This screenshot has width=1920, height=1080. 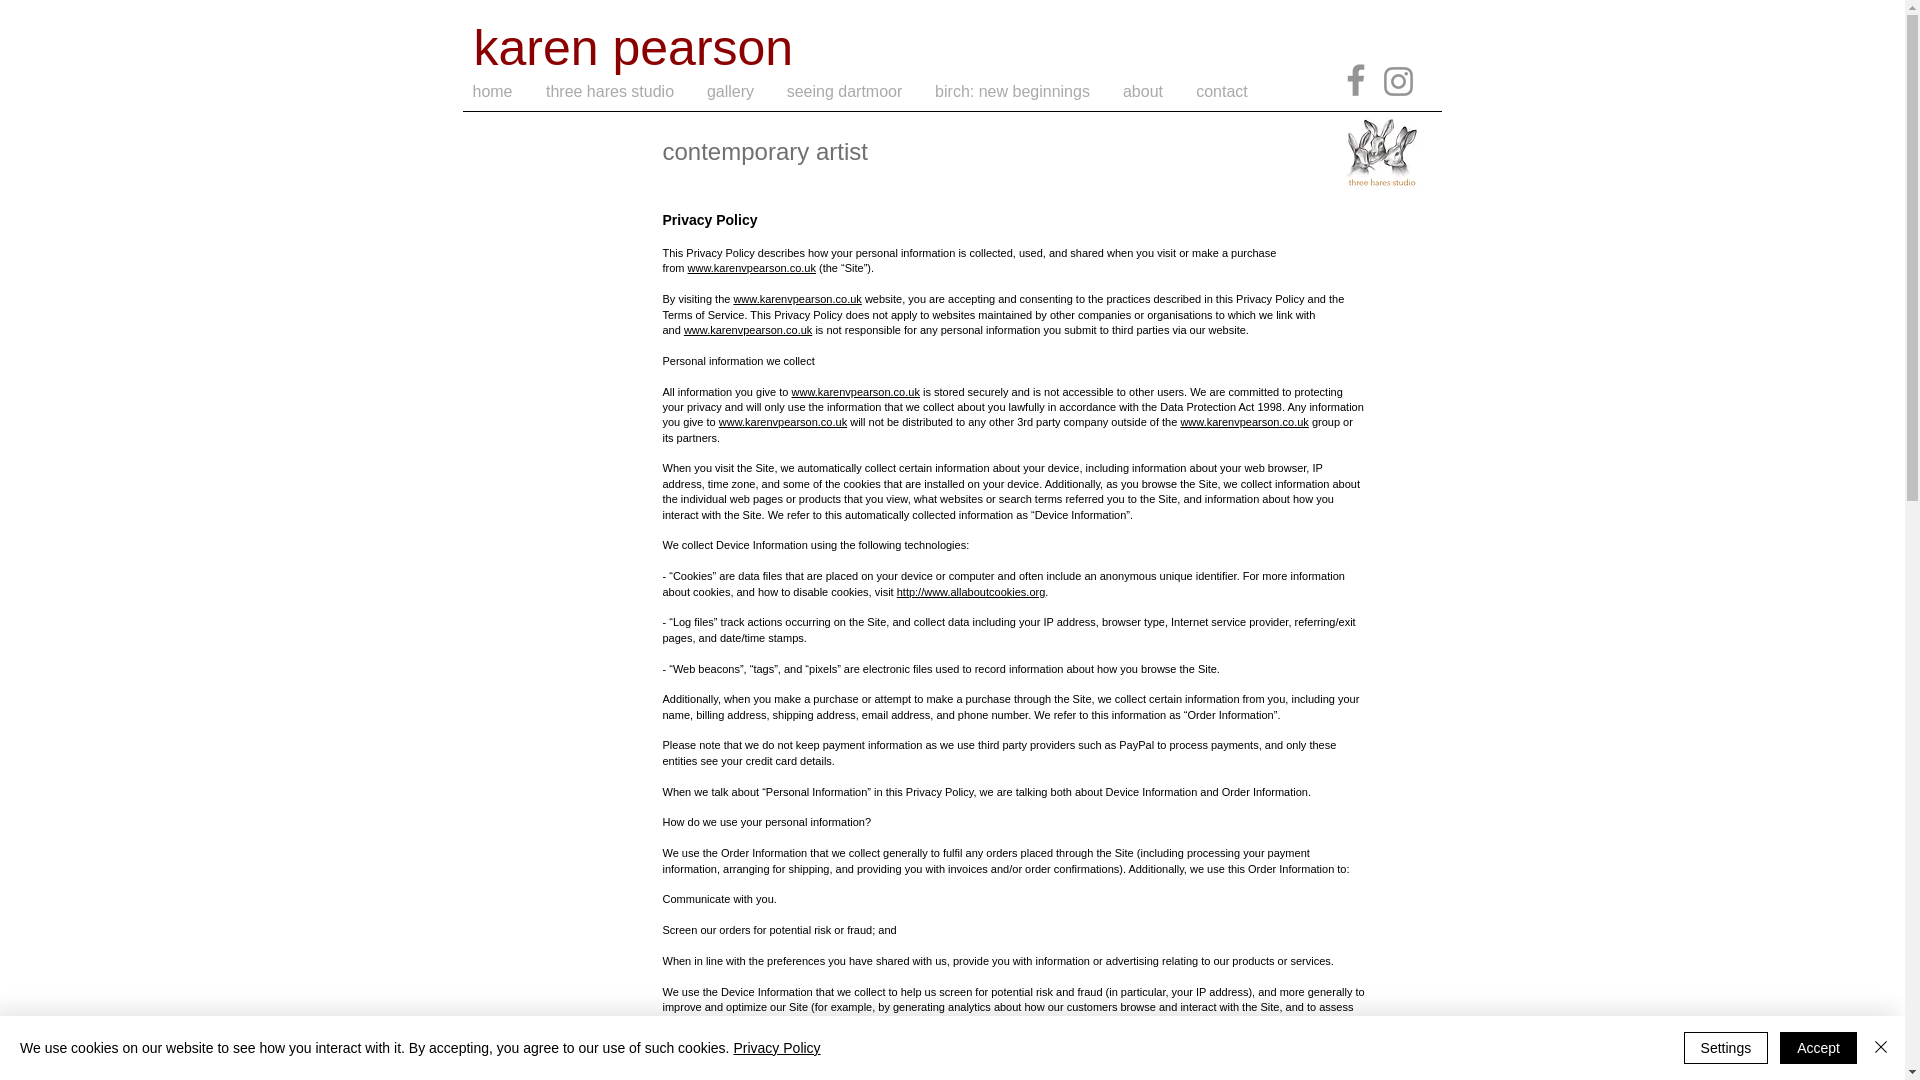 What do you see at coordinates (1726, 1048) in the screenshot?
I see `Settings` at bounding box center [1726, 1048].